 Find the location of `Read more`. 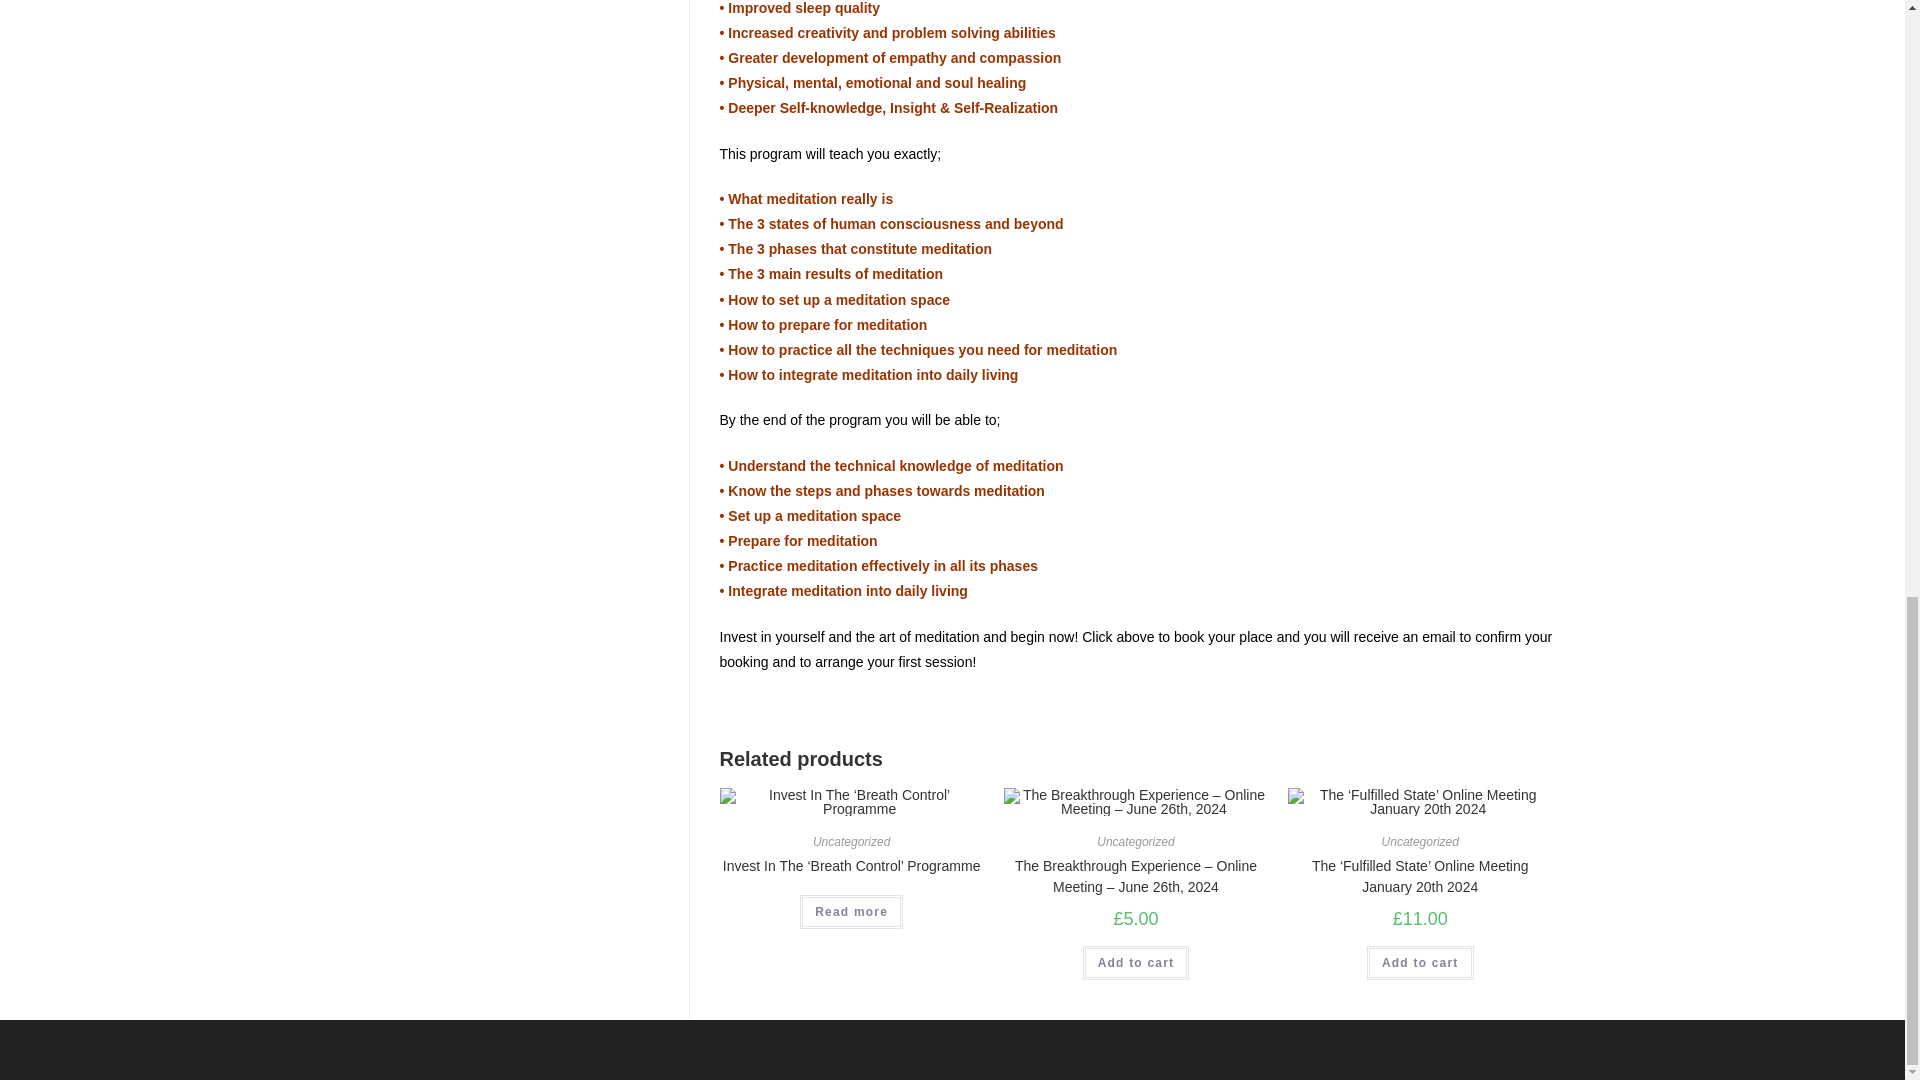

Read more is located at coordinates (851, 912).